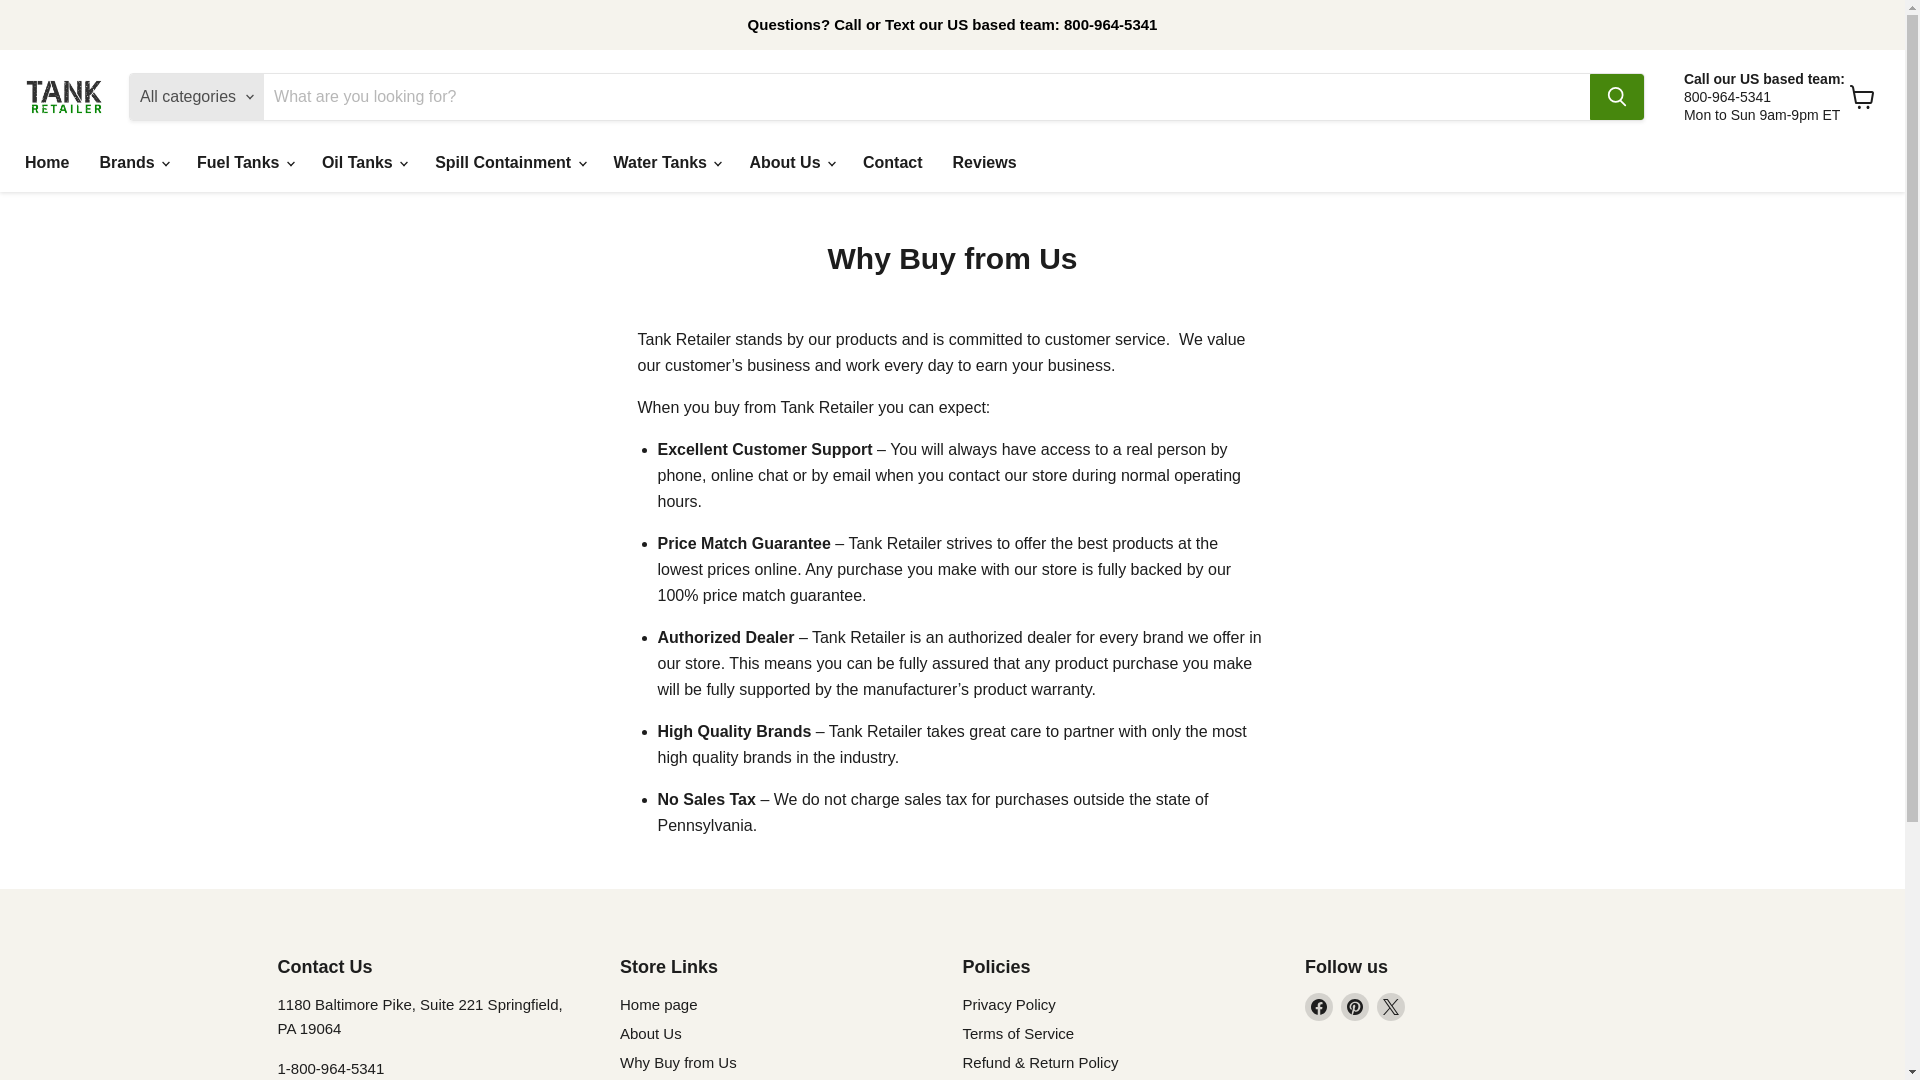 The image size is (1920, 1080). I want to click on X, so click(1390, 1006).